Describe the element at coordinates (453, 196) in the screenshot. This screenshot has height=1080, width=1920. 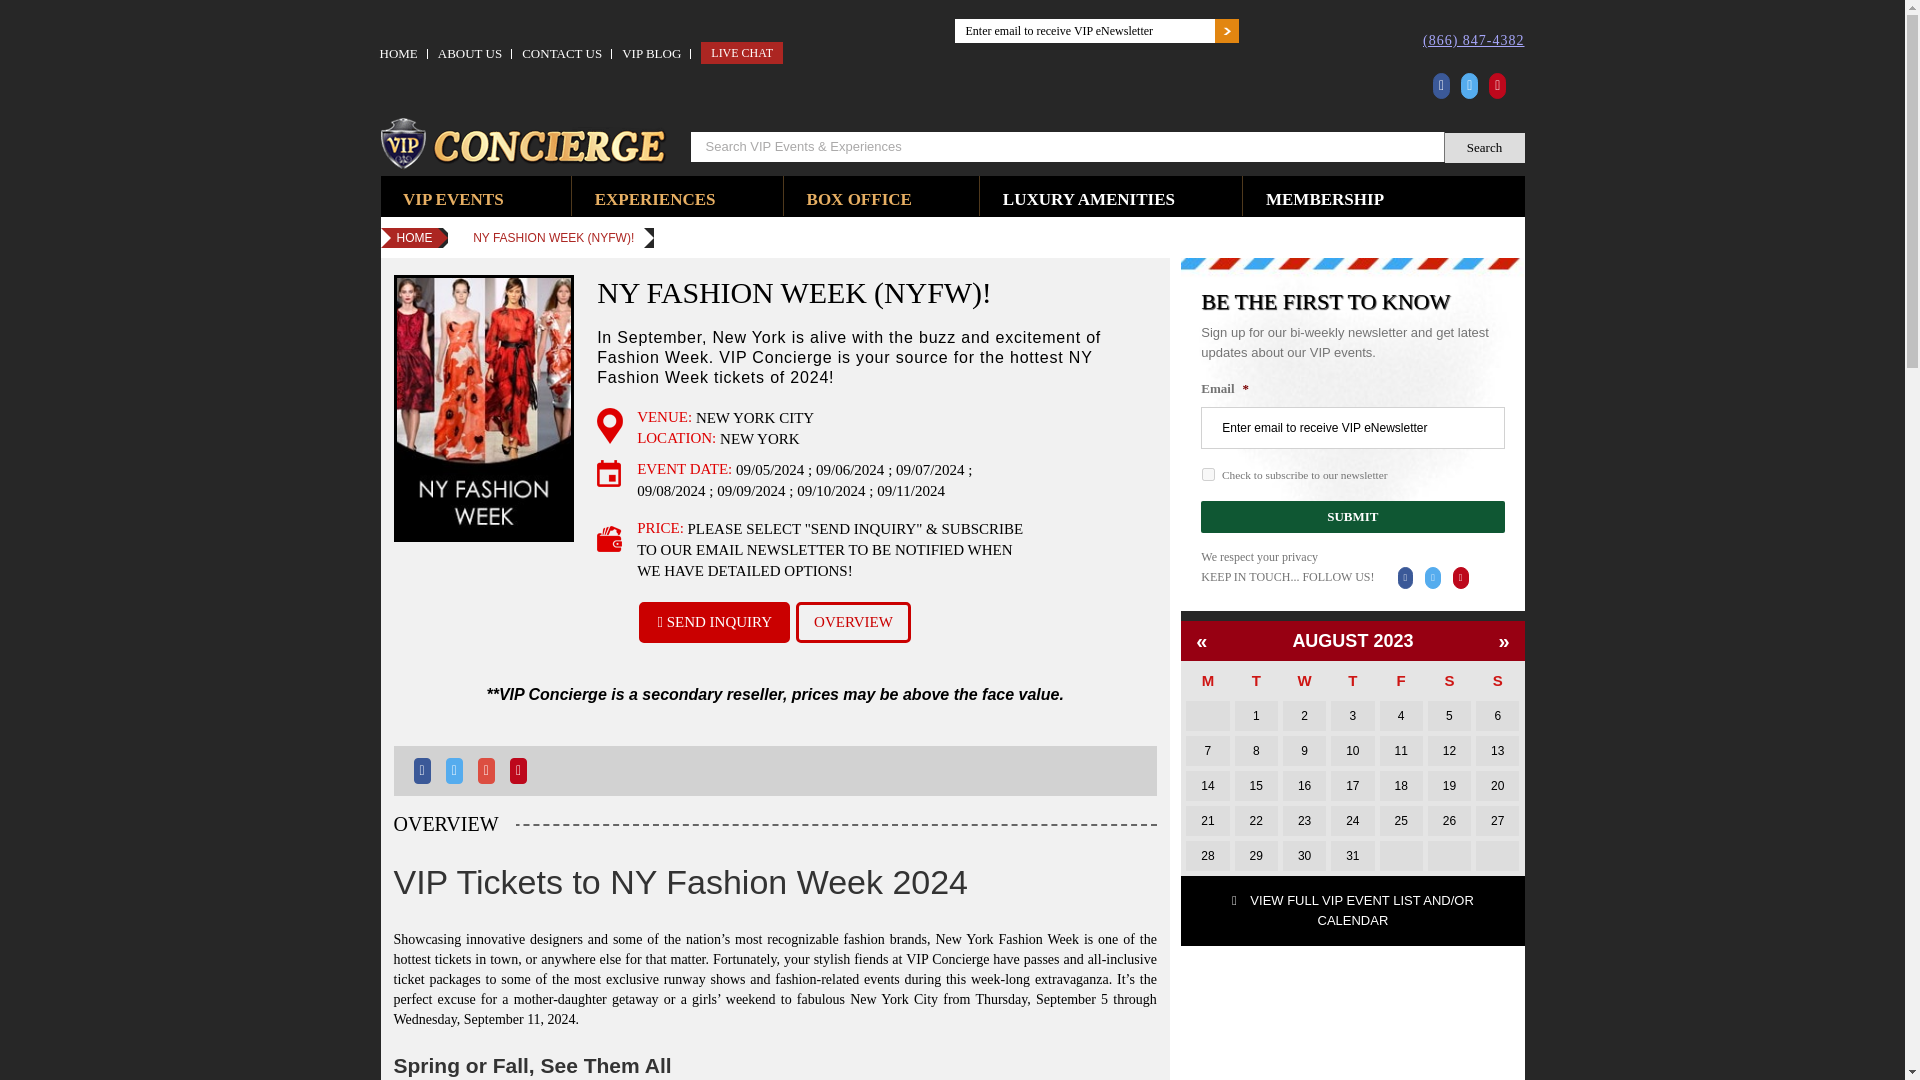
I see `VIP EVENTS` at that location.